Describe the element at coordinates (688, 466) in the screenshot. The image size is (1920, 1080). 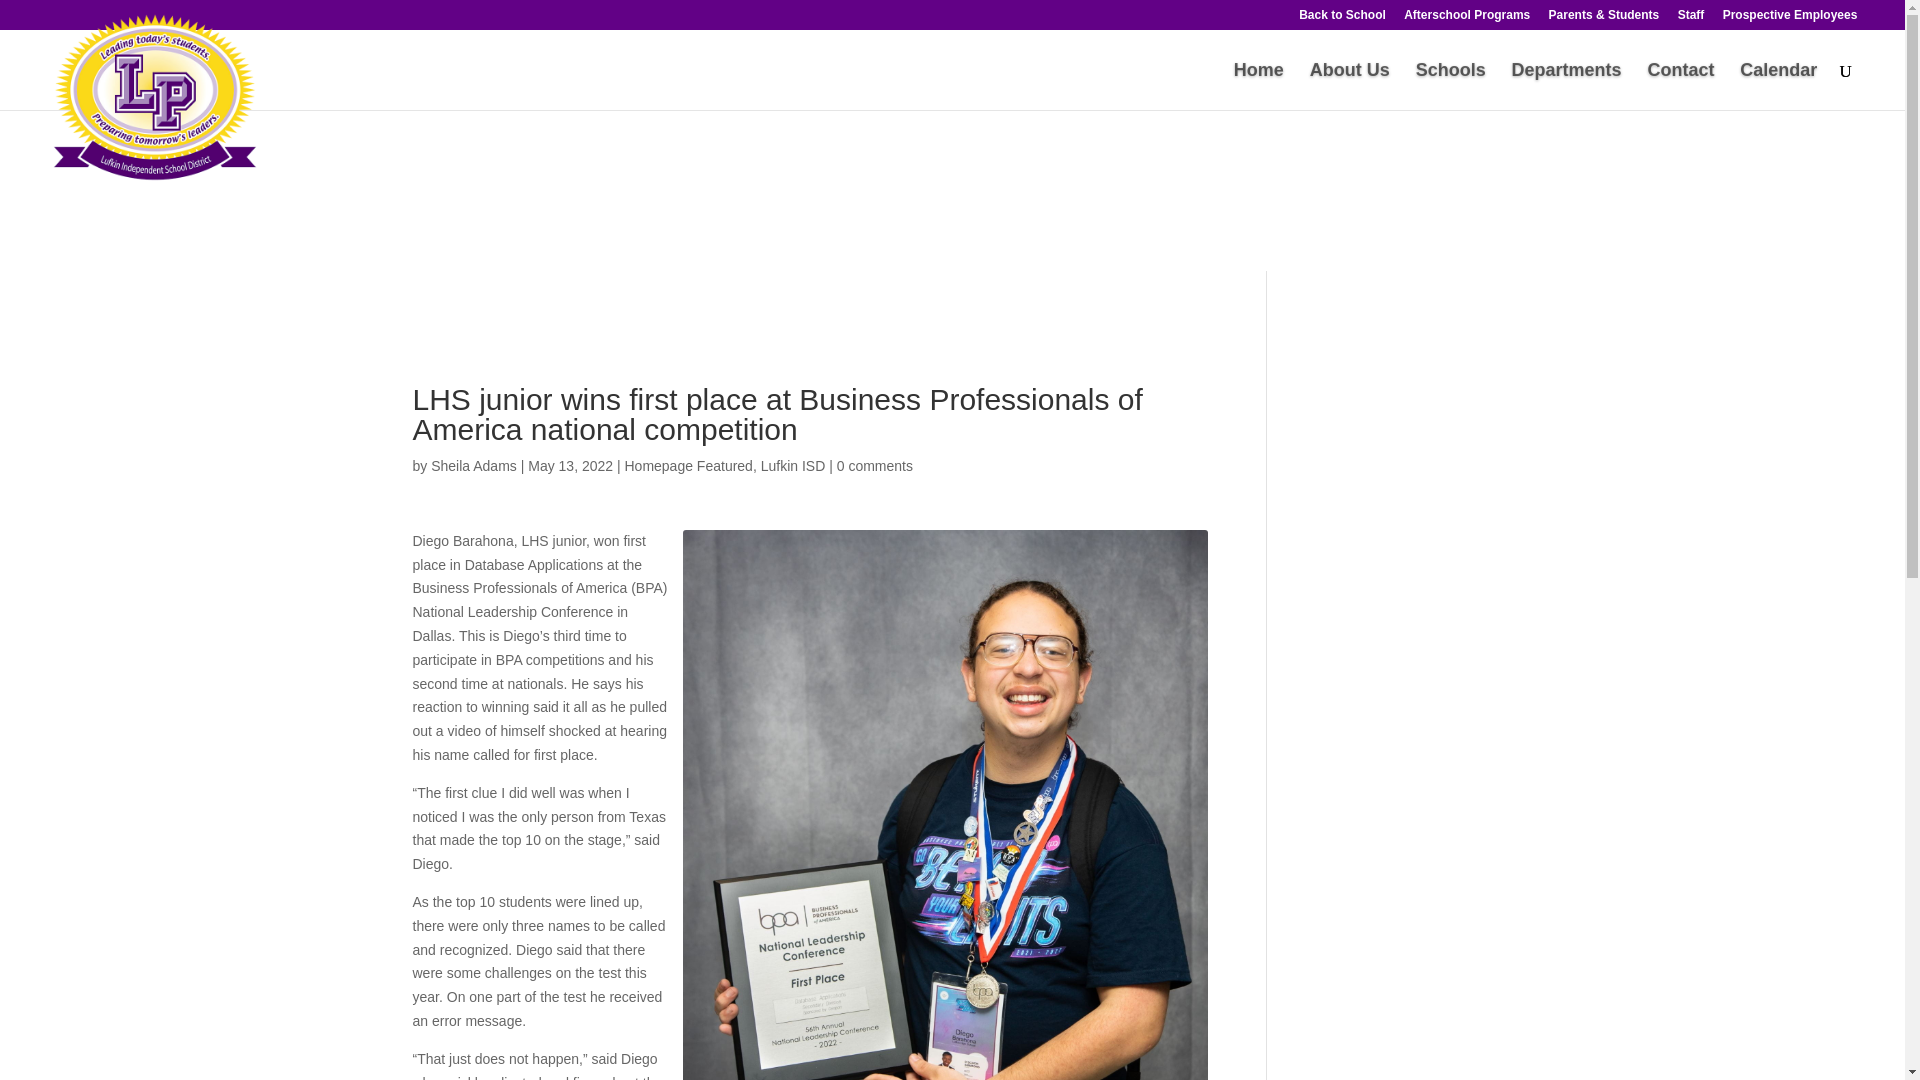
I see `Homepage Featured` at that location.